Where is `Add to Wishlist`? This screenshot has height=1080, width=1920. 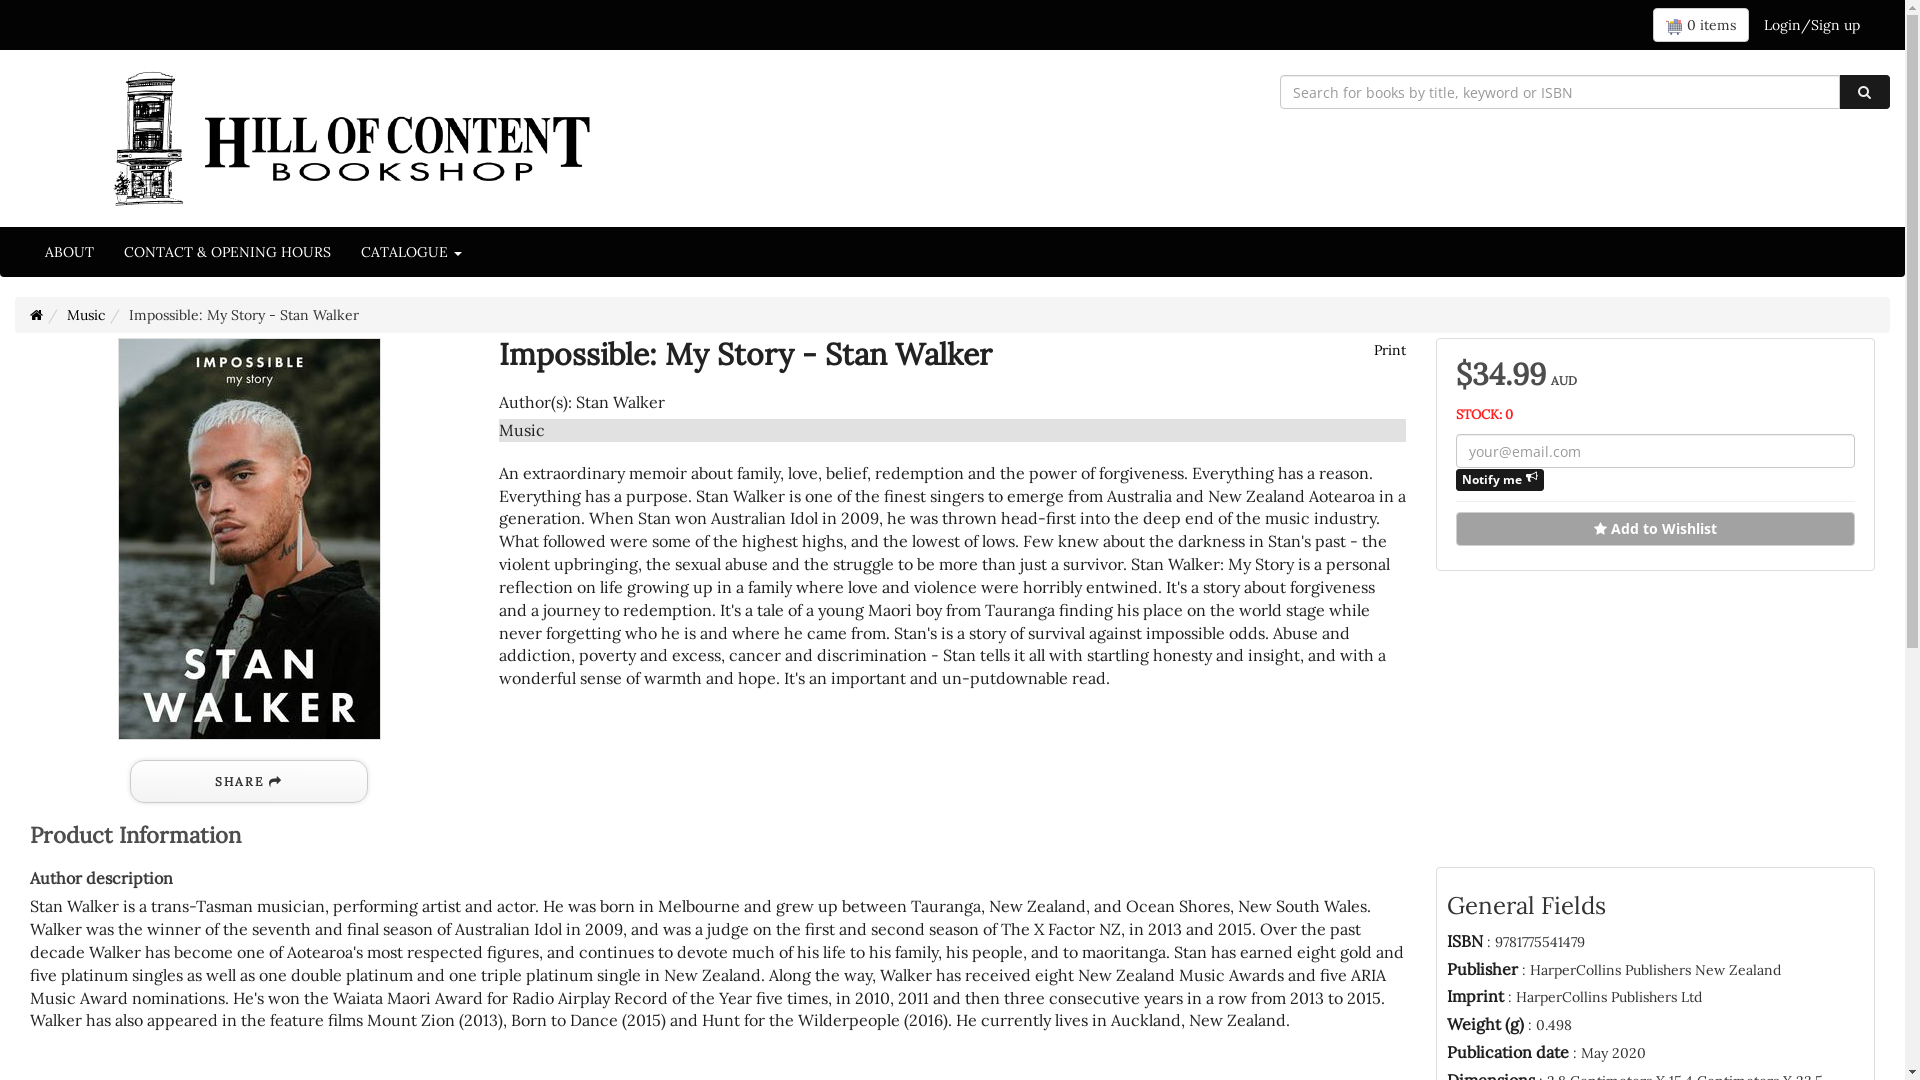 Add to Wishlist is located at coordinates (1656, 529).